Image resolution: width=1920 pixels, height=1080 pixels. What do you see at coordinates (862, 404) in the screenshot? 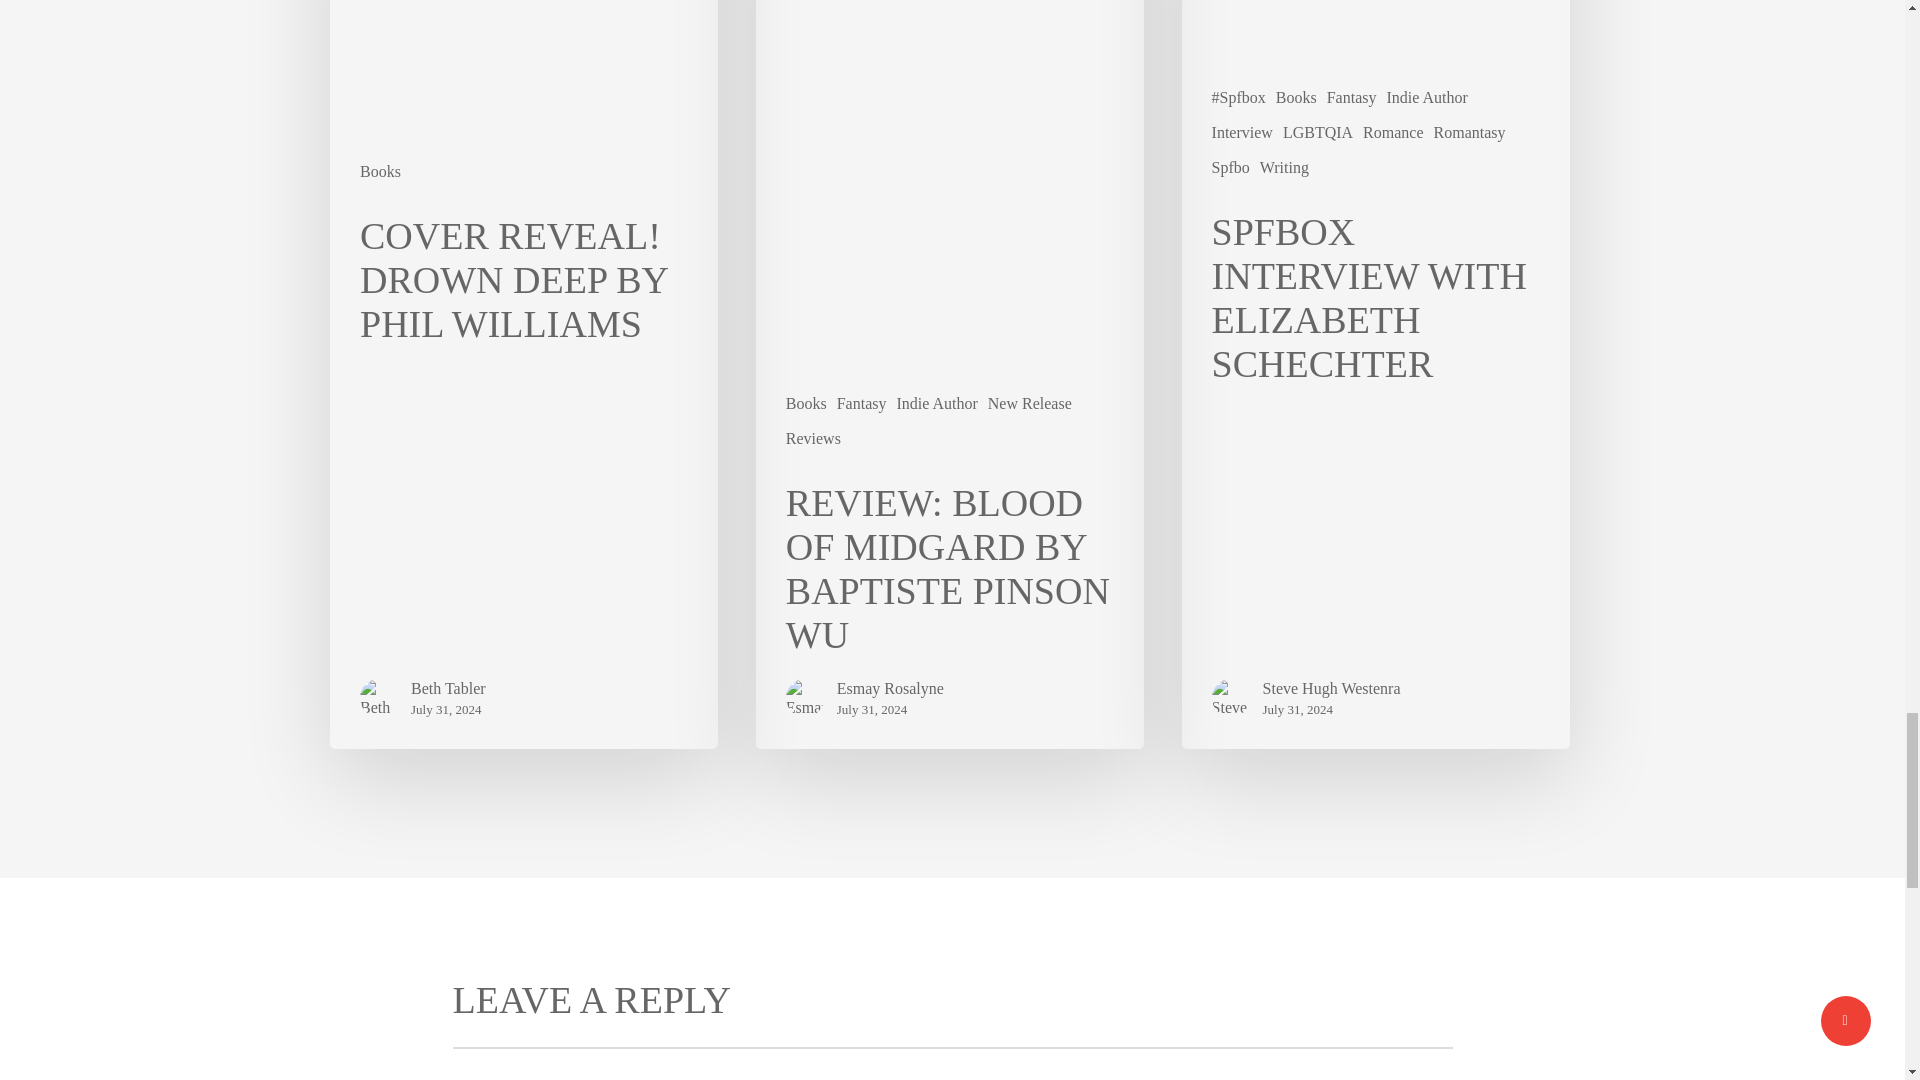
I see `Fantasy` at bounding box center [862, 404].